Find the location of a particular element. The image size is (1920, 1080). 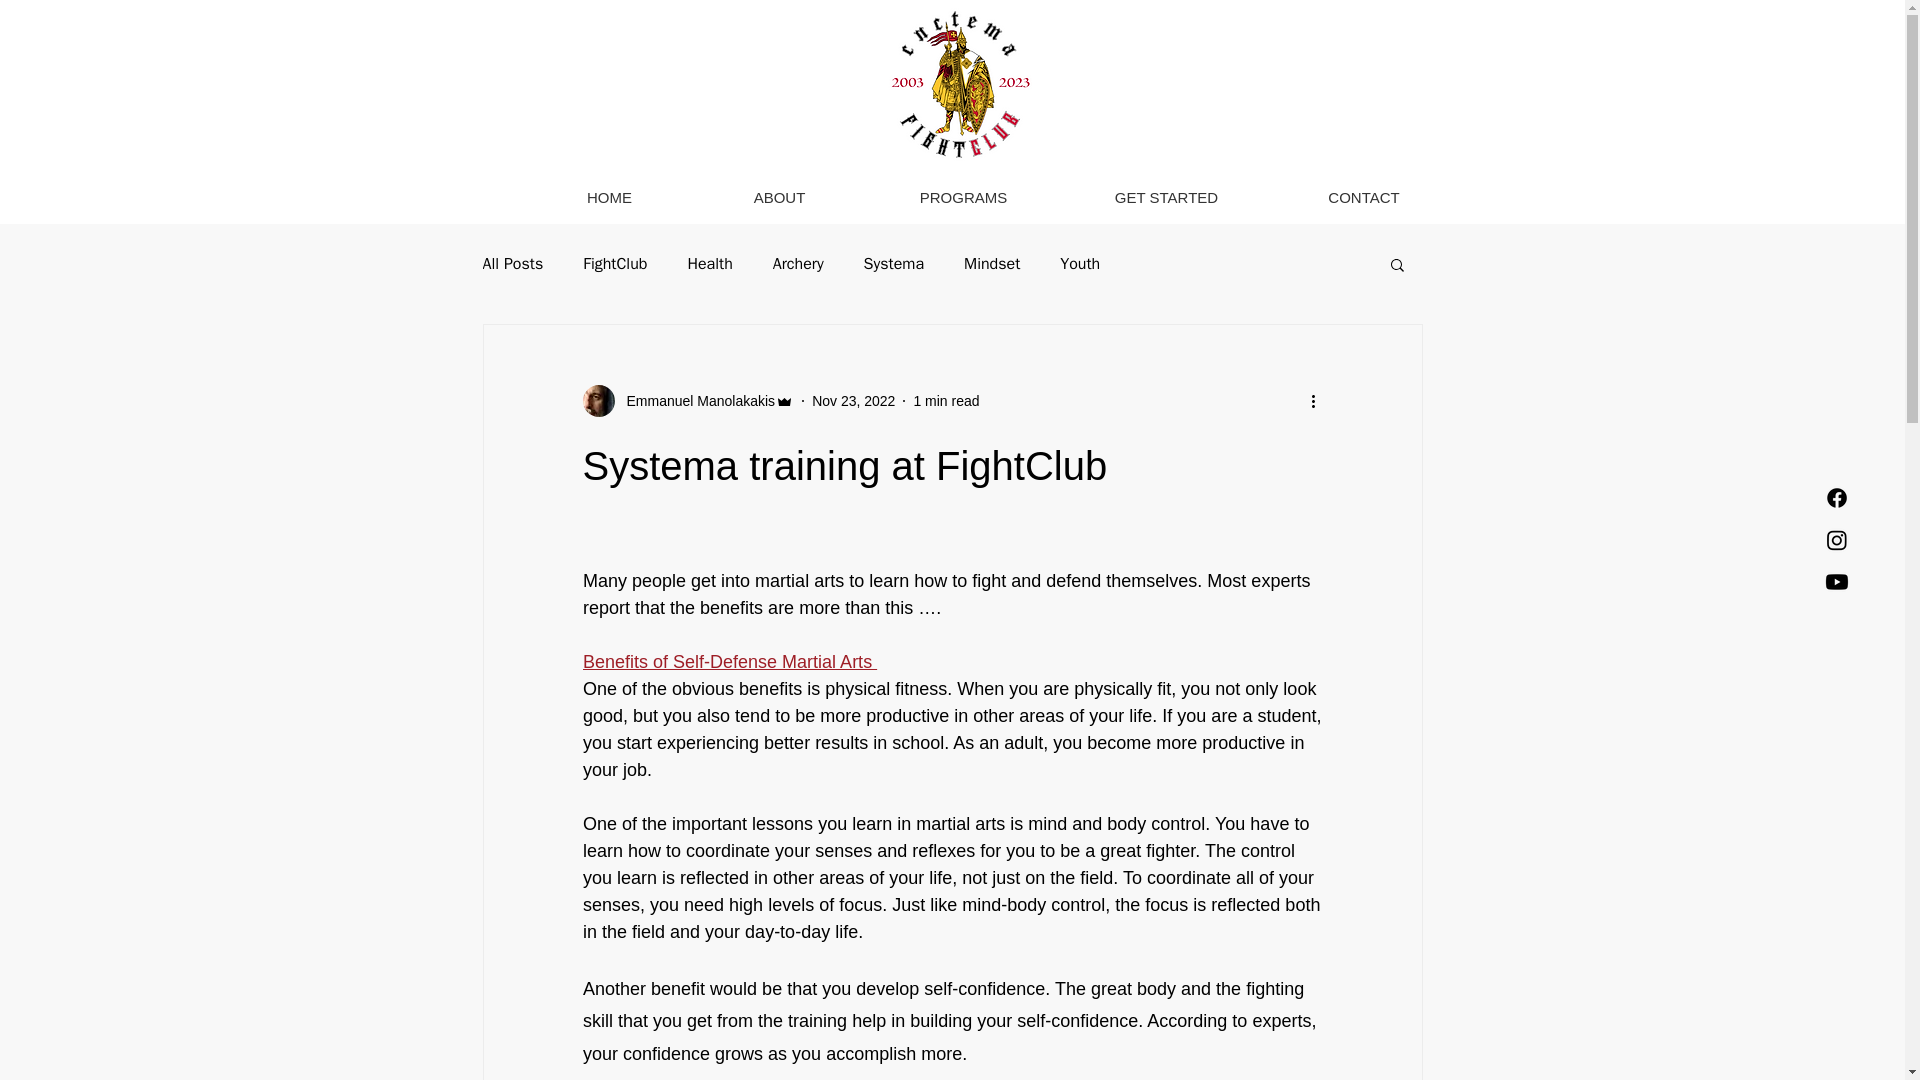

FightClub is located at coordinates (615, 264).